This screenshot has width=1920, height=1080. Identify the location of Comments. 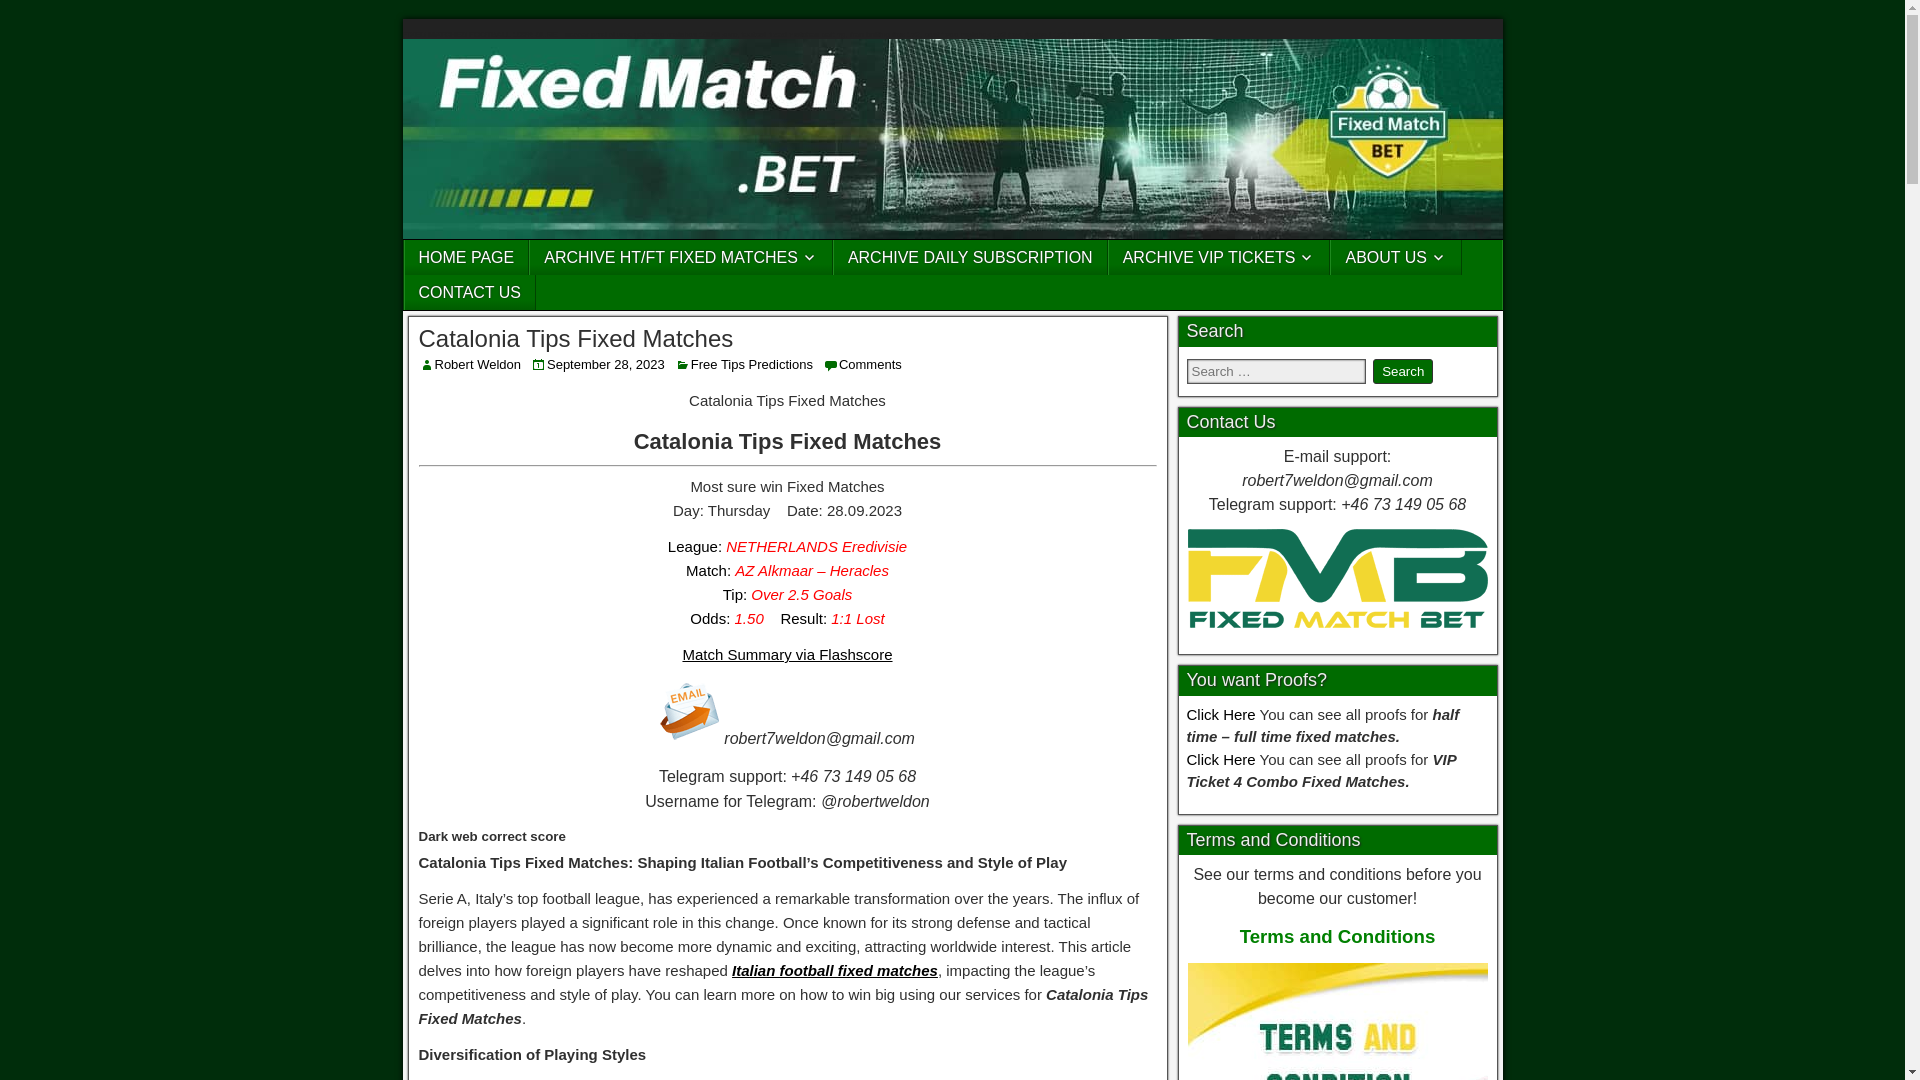
(870, 364).